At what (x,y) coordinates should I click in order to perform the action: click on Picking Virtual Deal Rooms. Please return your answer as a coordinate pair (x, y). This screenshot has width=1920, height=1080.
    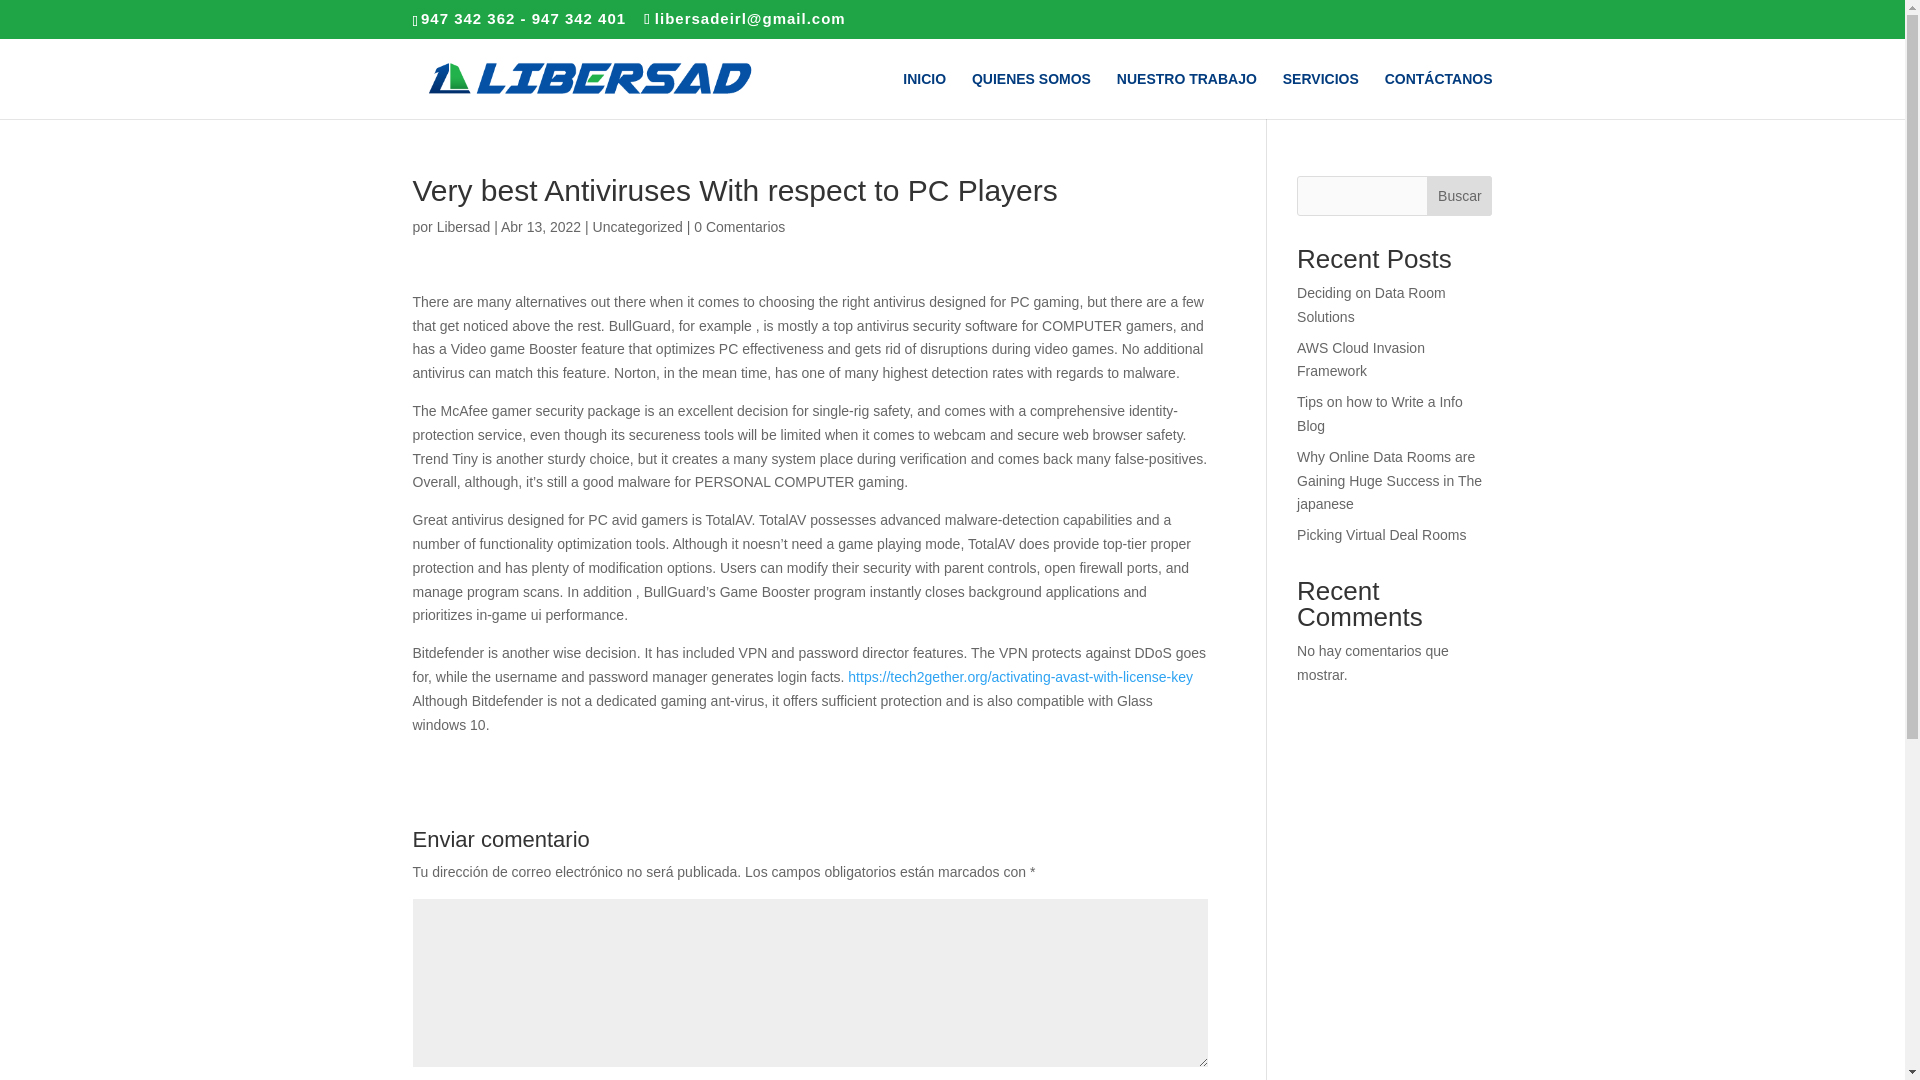
    Looking at the image, I should click on (1382, 535).